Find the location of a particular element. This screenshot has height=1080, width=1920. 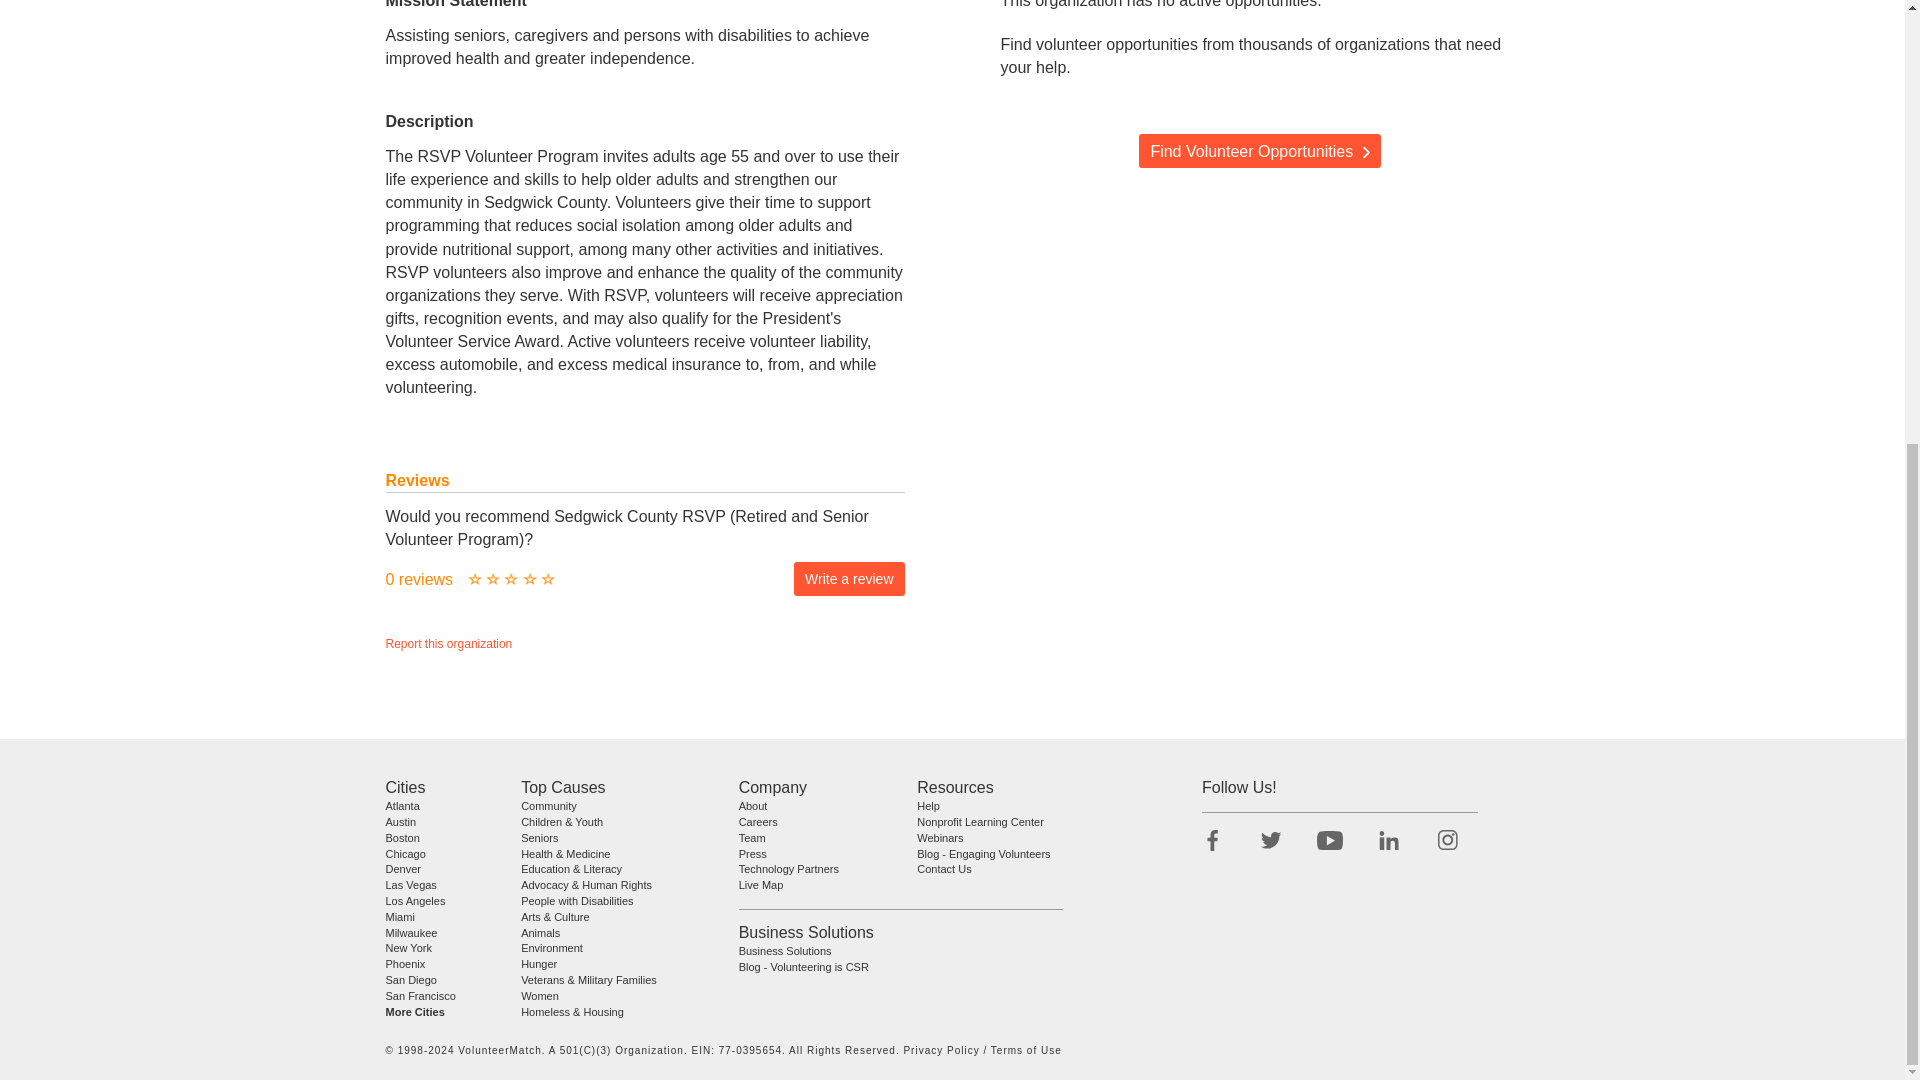

Austin is located at coordinates (400, 822).